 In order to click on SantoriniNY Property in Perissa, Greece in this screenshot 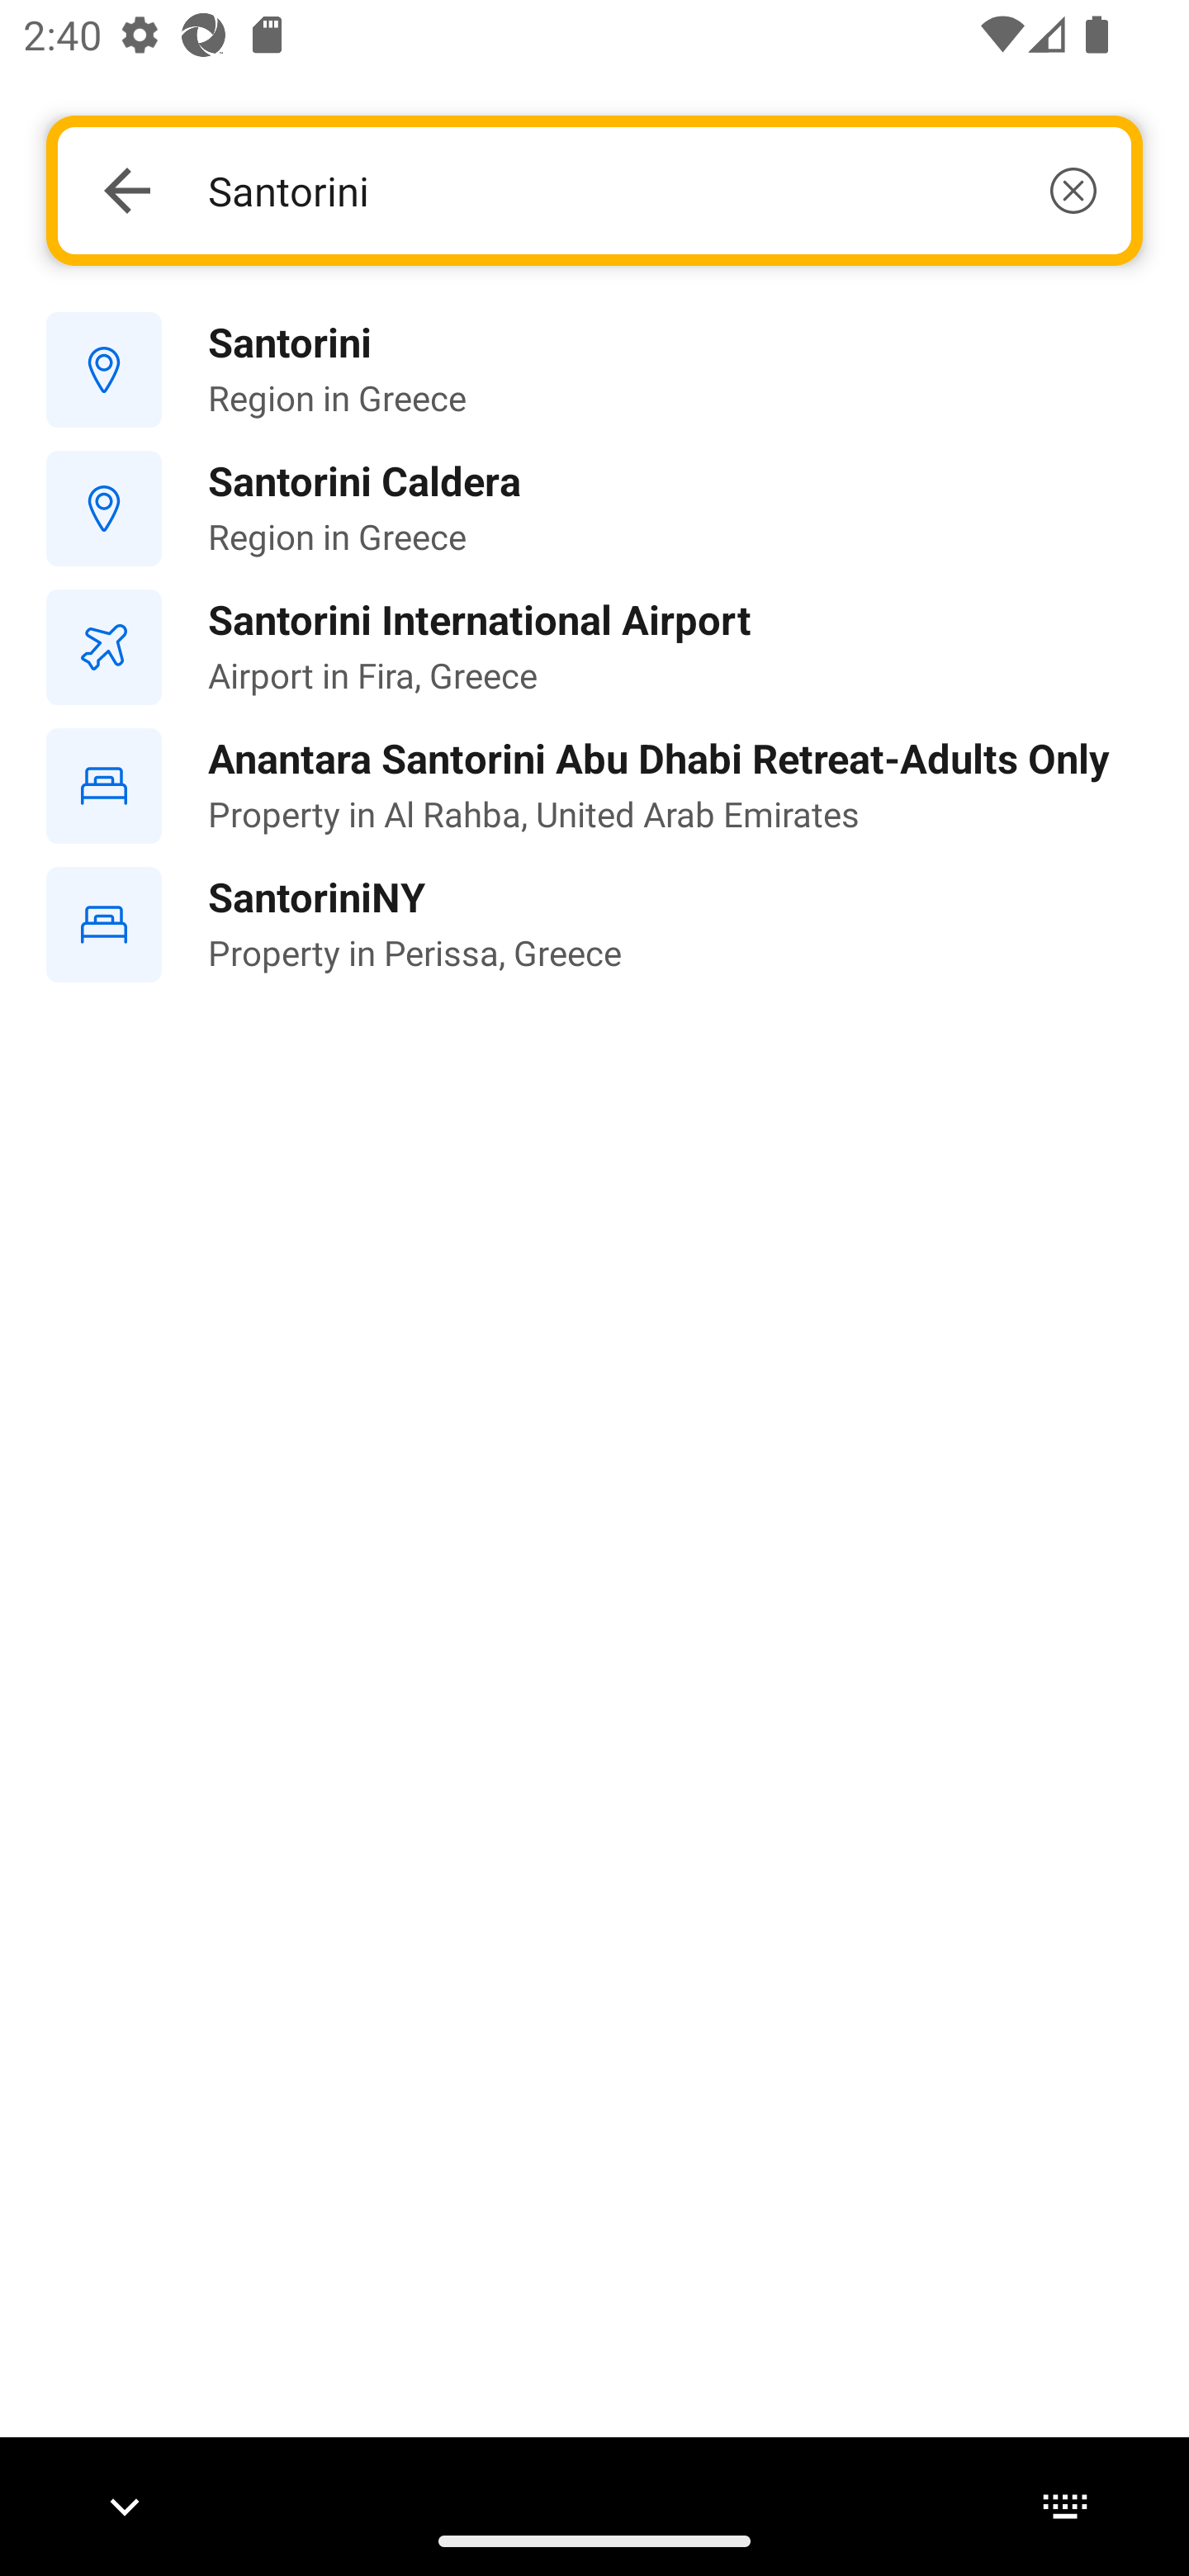, I will do `click(594, 925)`.